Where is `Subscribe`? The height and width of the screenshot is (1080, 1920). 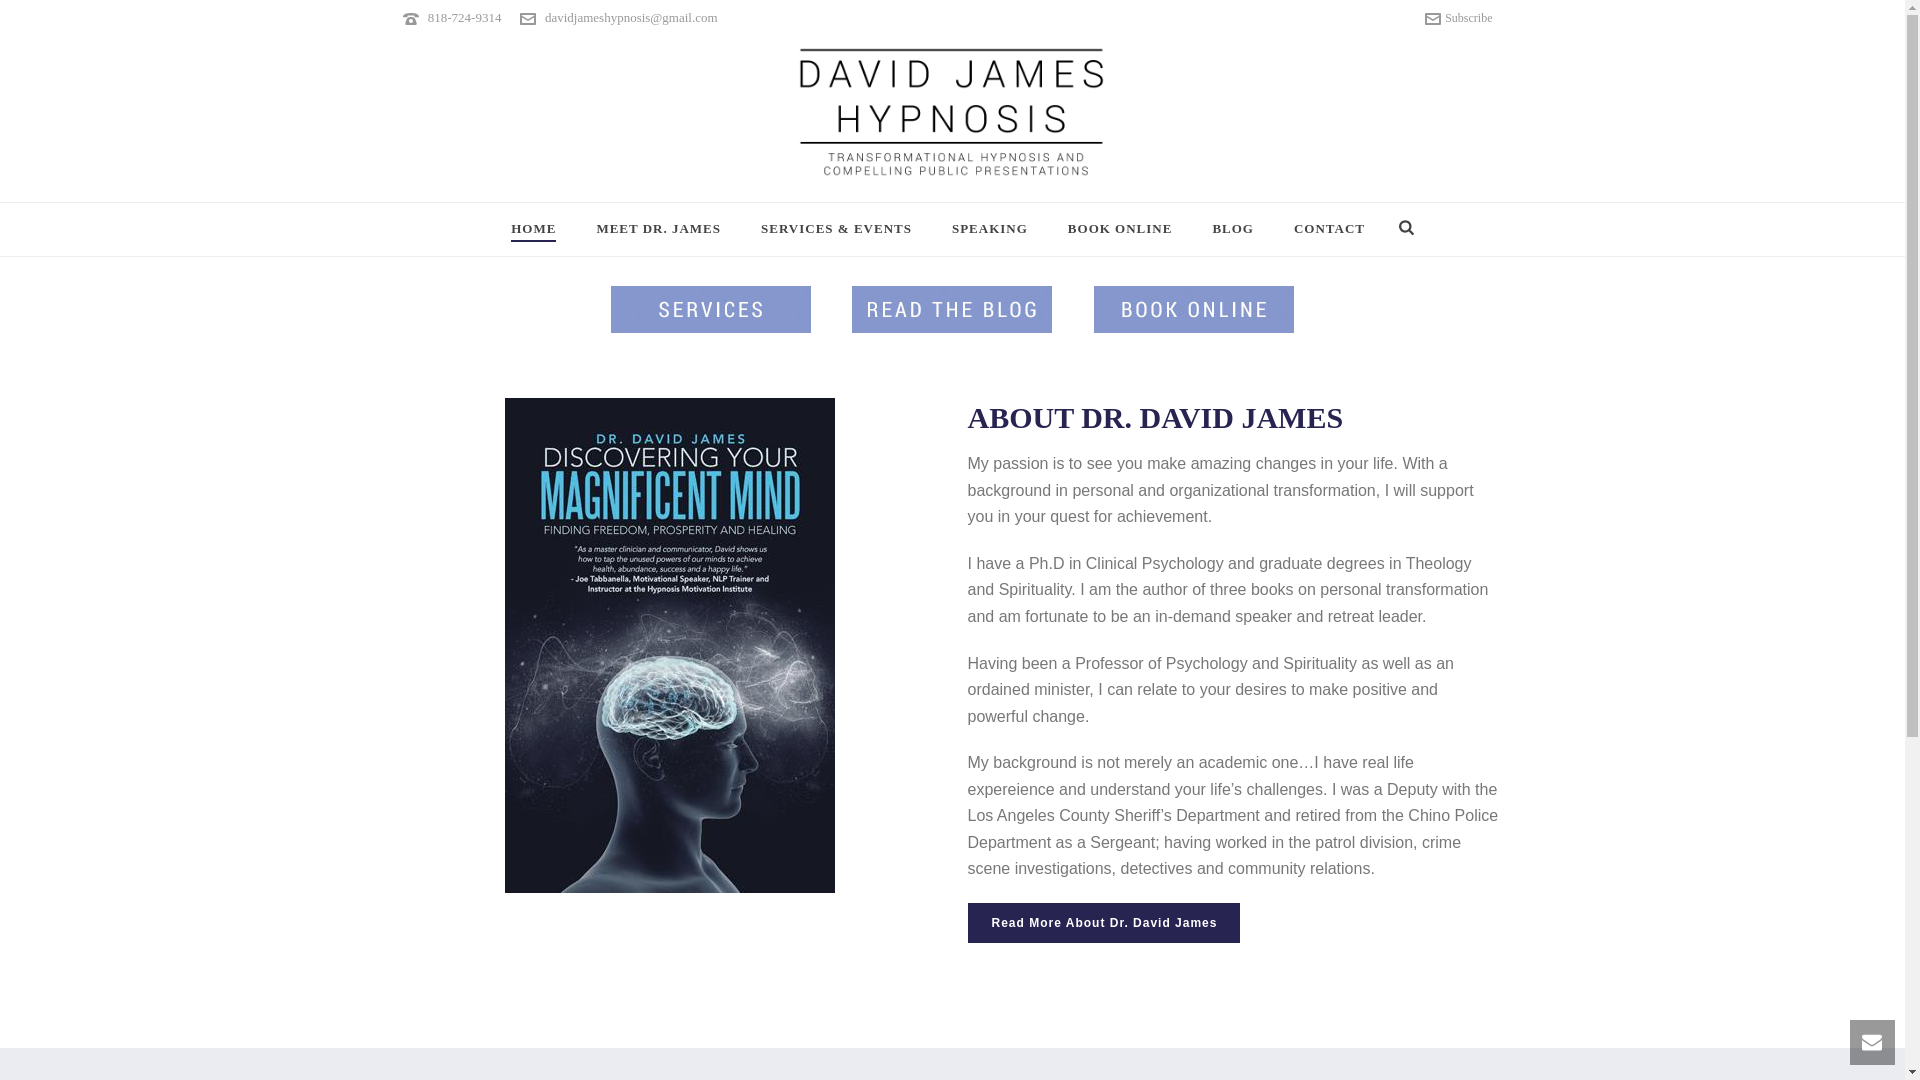
Subscribe is located at coordinates (951, 930).